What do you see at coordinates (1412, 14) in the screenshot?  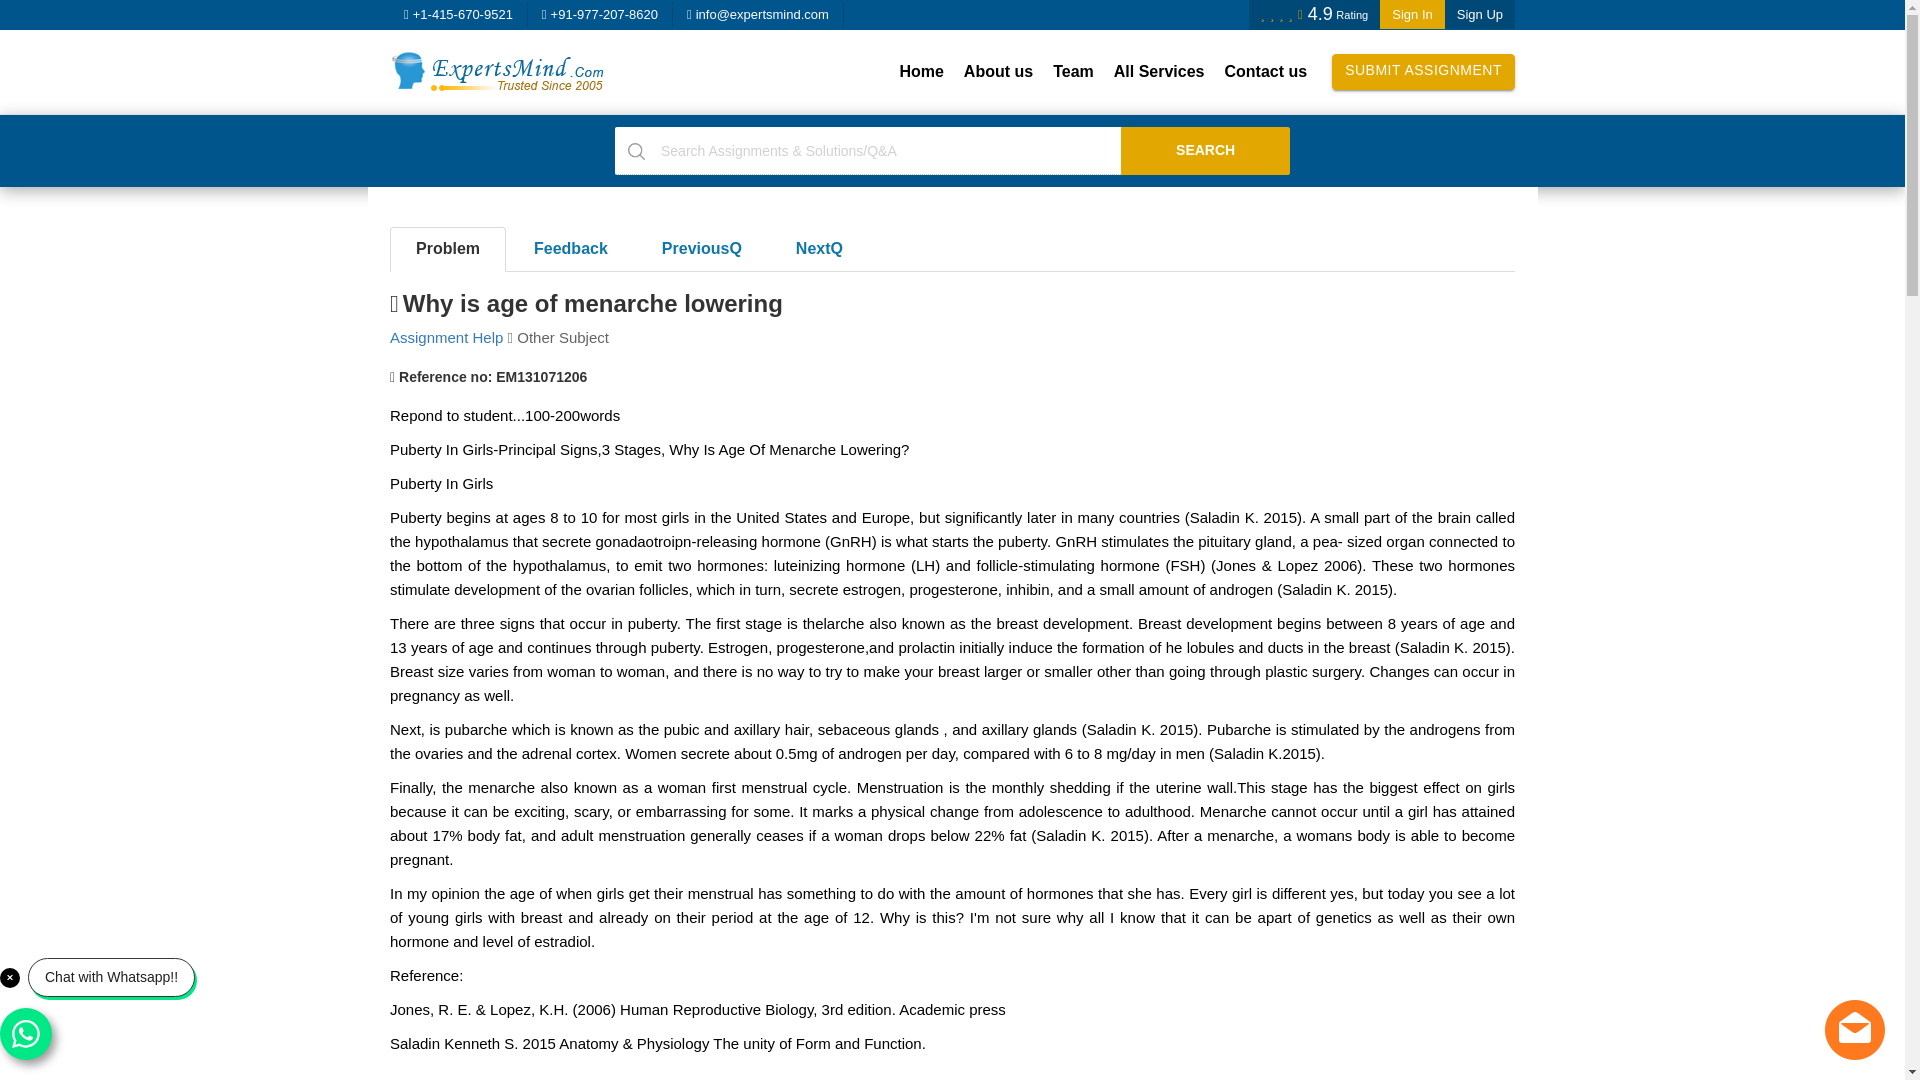 I see `Sign In` at bounding box center [1412, 14].